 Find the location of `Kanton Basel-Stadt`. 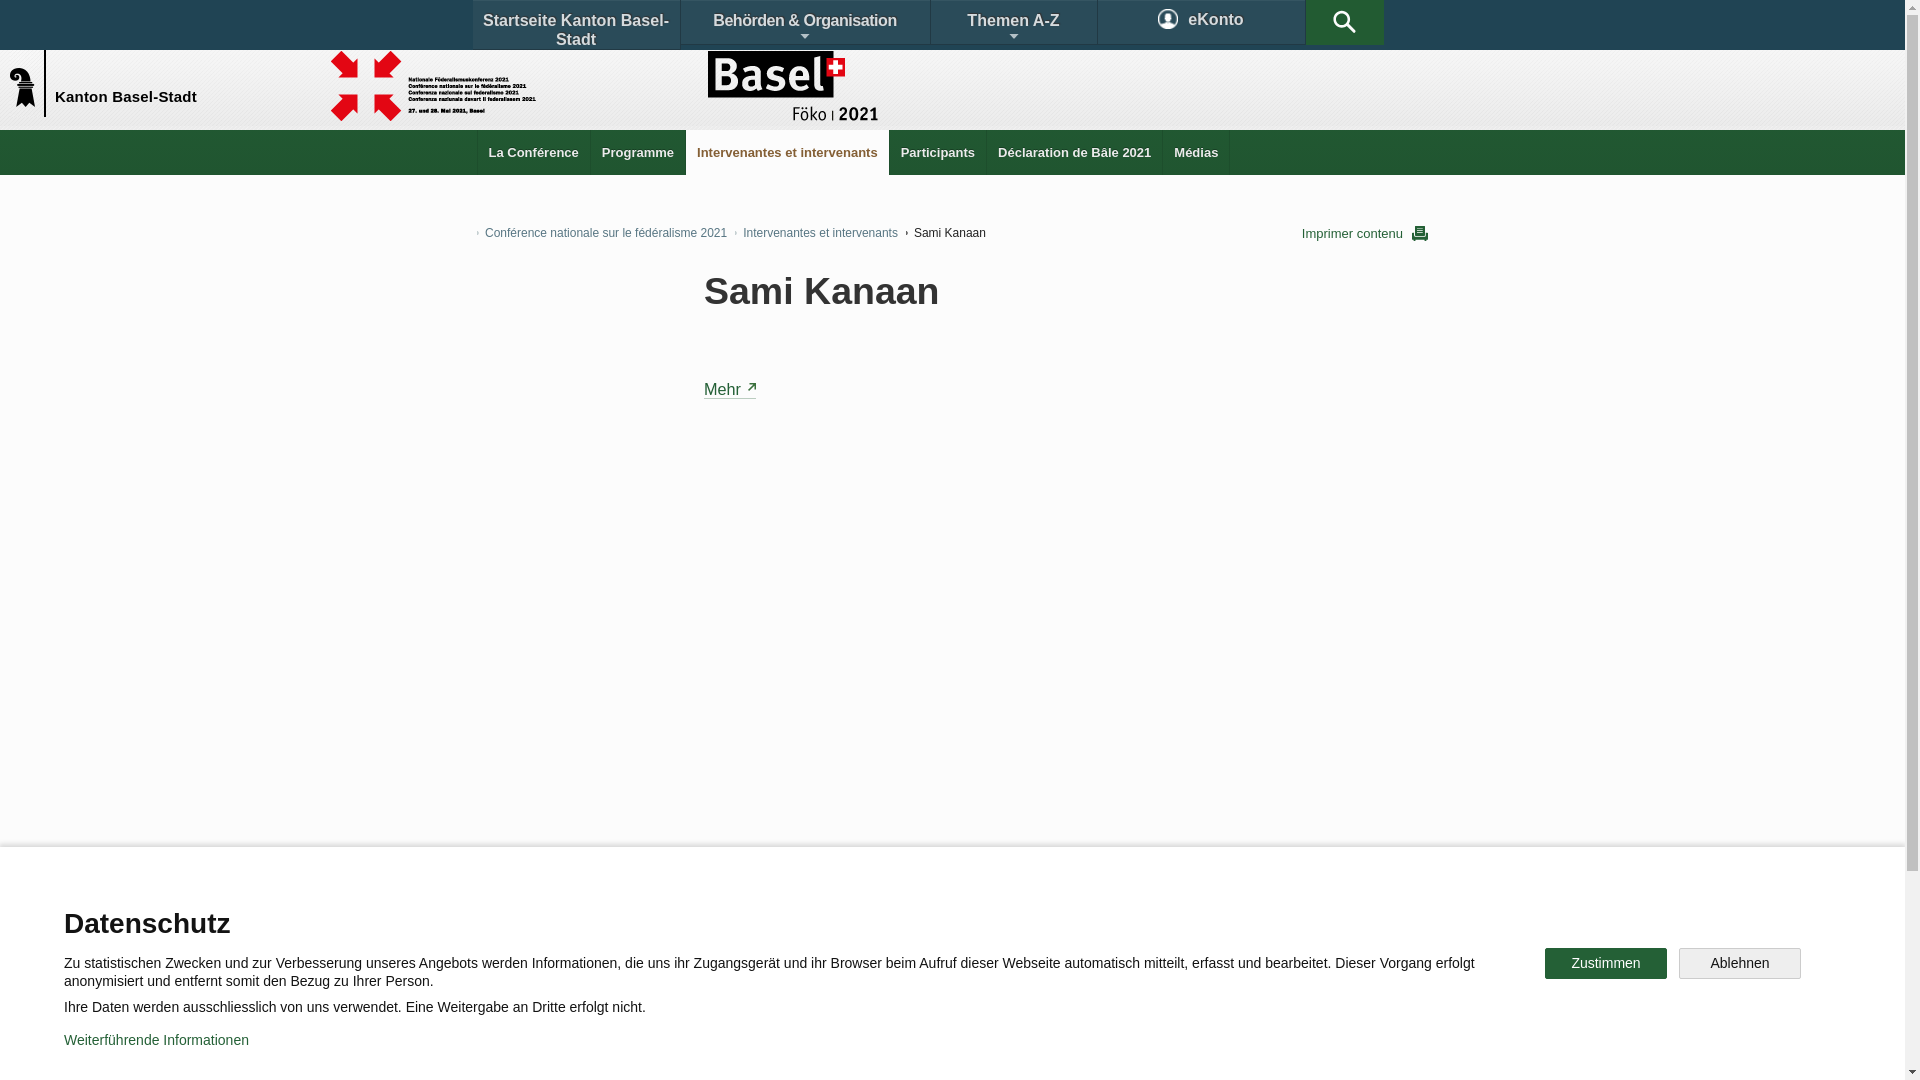

Kanton Basel-Stadt is located at coordinates (32, 82).